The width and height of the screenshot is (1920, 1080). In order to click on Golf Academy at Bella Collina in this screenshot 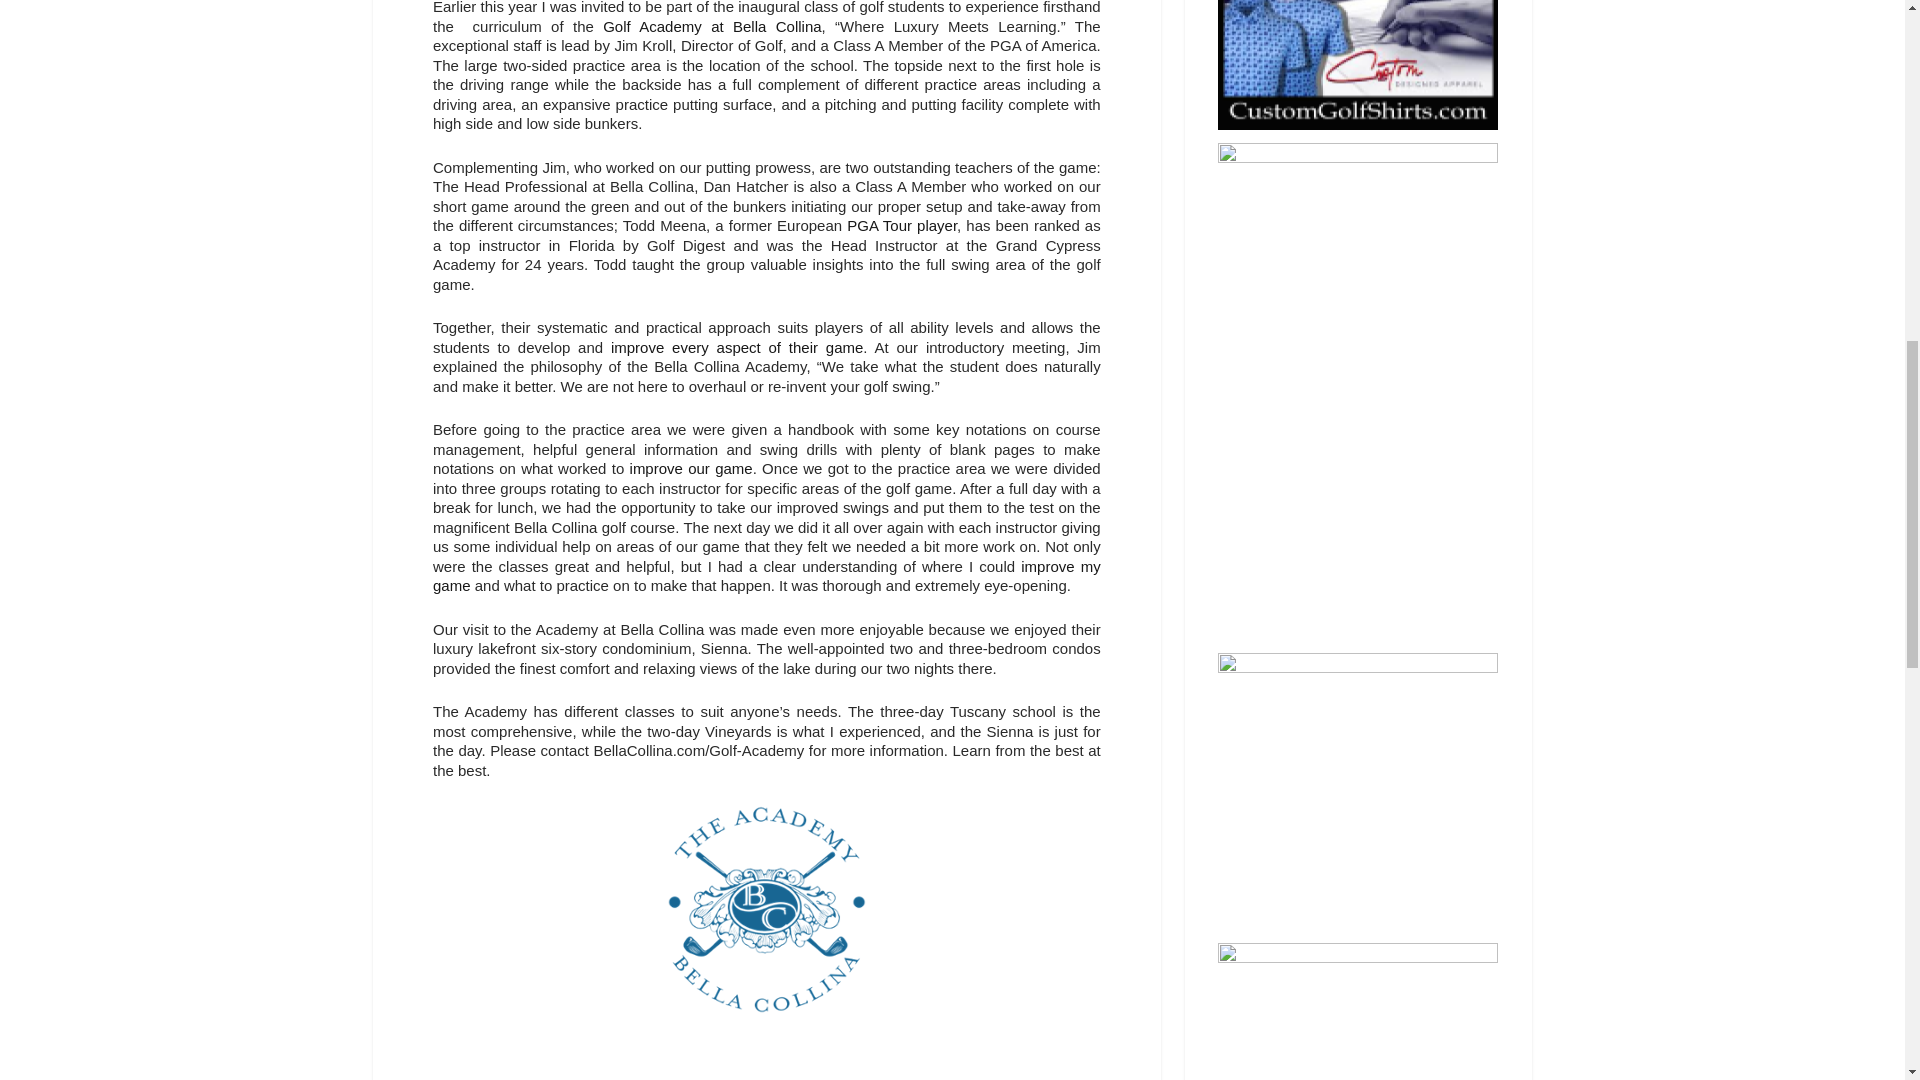, I will do `click(712, 26)`.